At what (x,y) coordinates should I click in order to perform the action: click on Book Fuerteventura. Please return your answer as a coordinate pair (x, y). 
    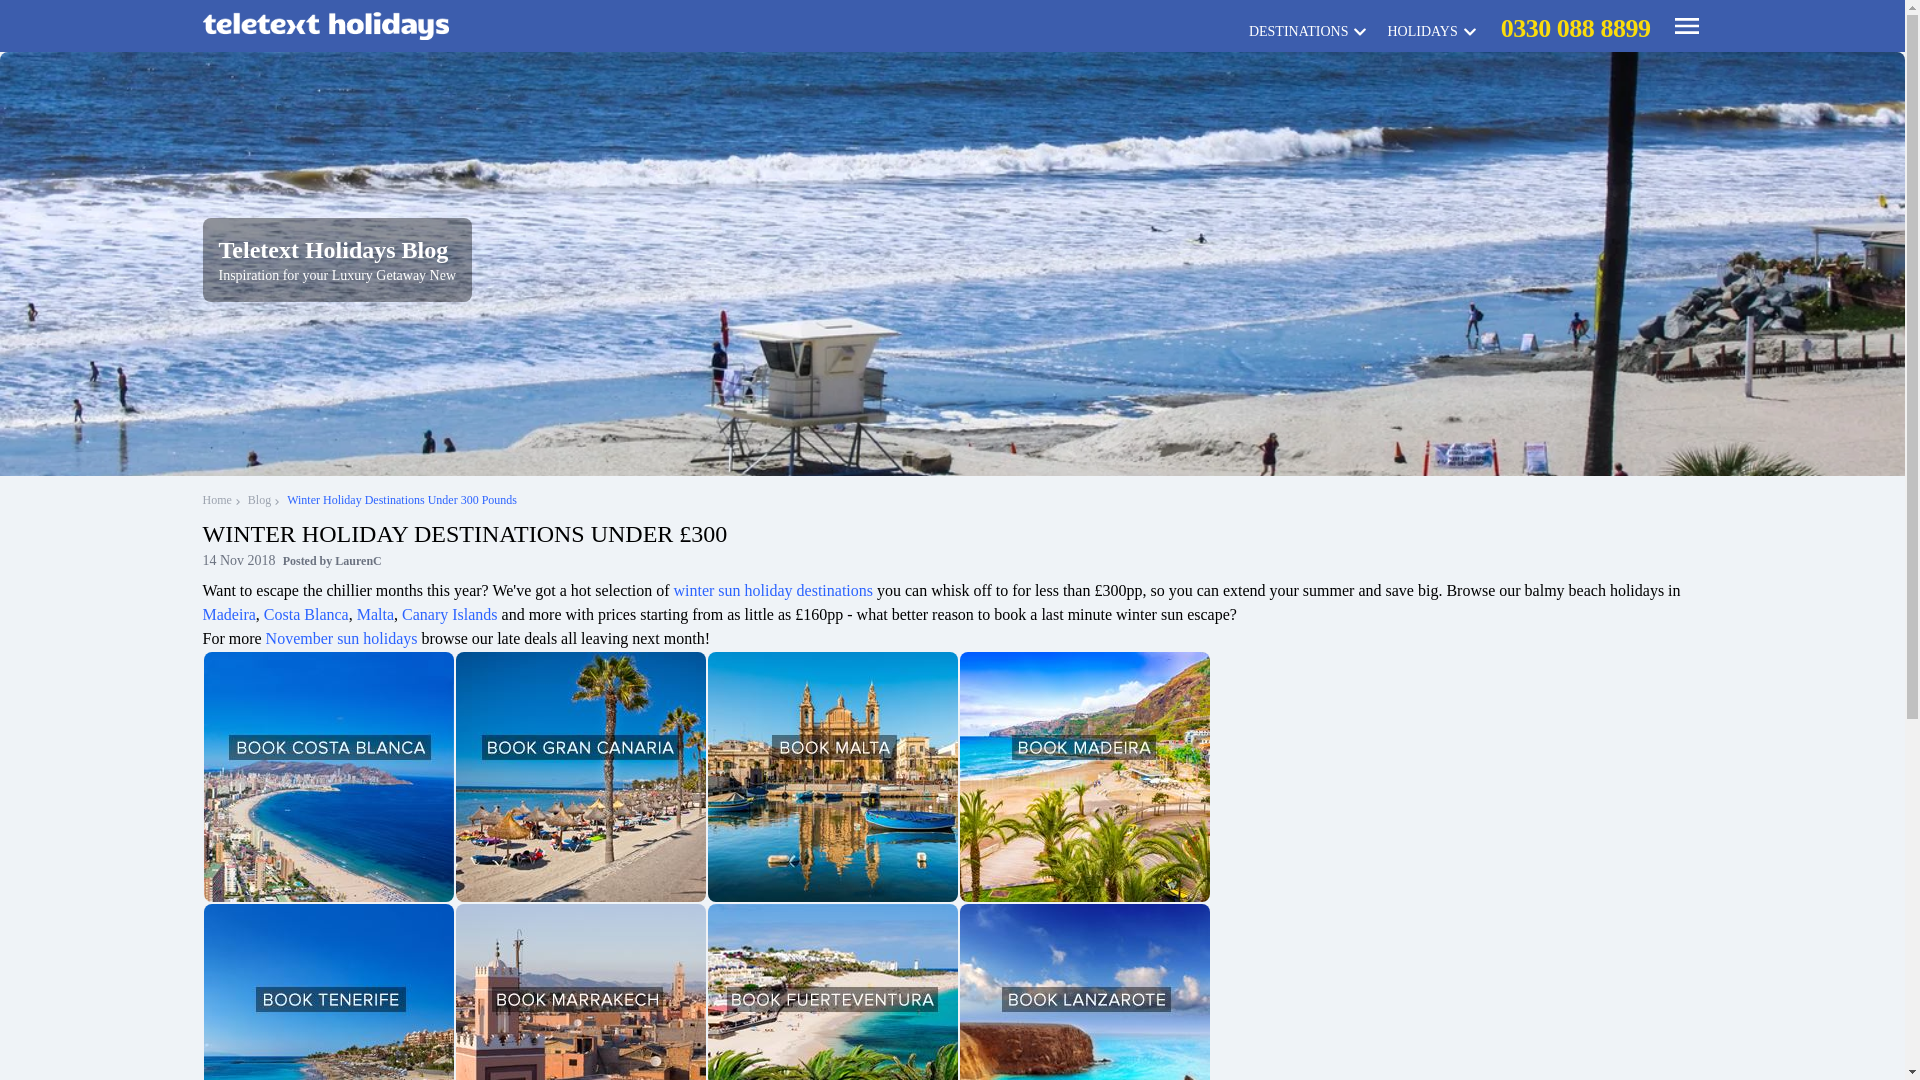
    Looking at the image, I should click on (833, 992).